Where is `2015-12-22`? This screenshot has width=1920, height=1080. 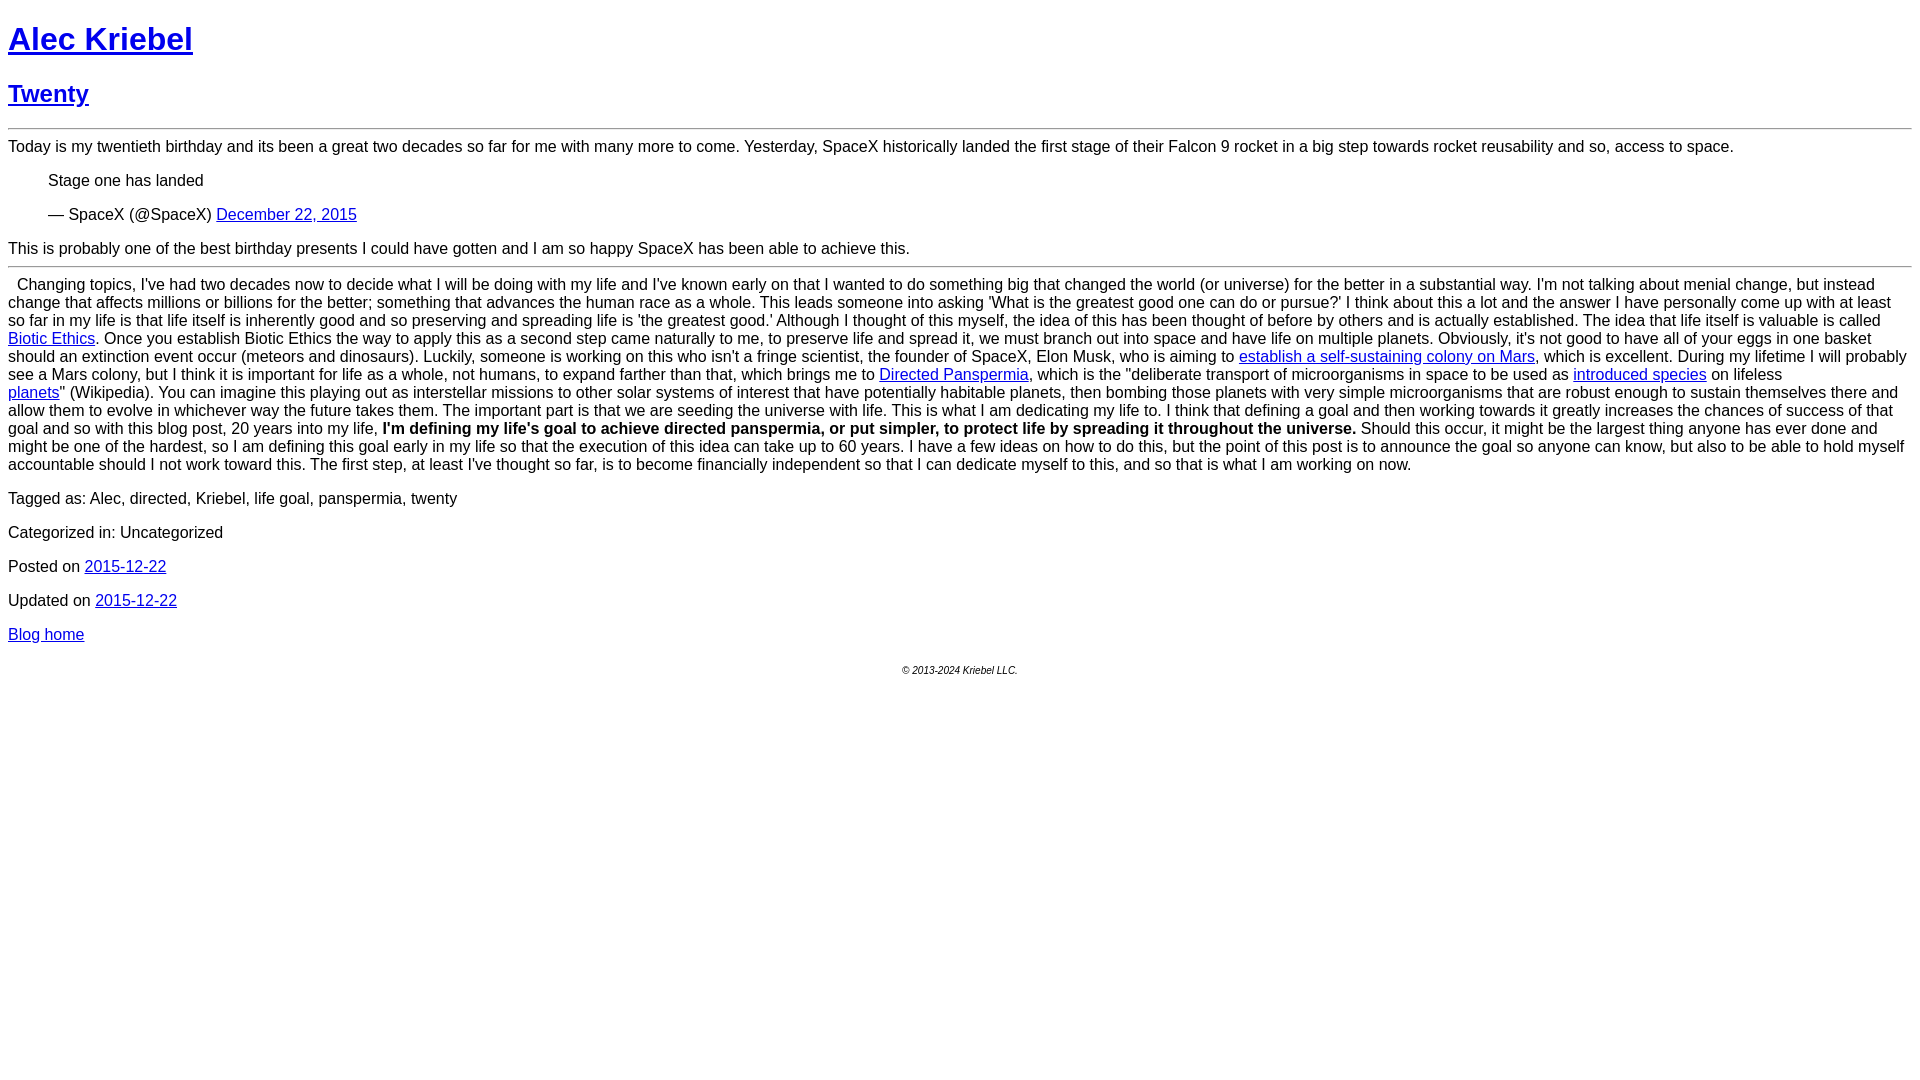 2015-12-22 is located at coordinates (135, 600).